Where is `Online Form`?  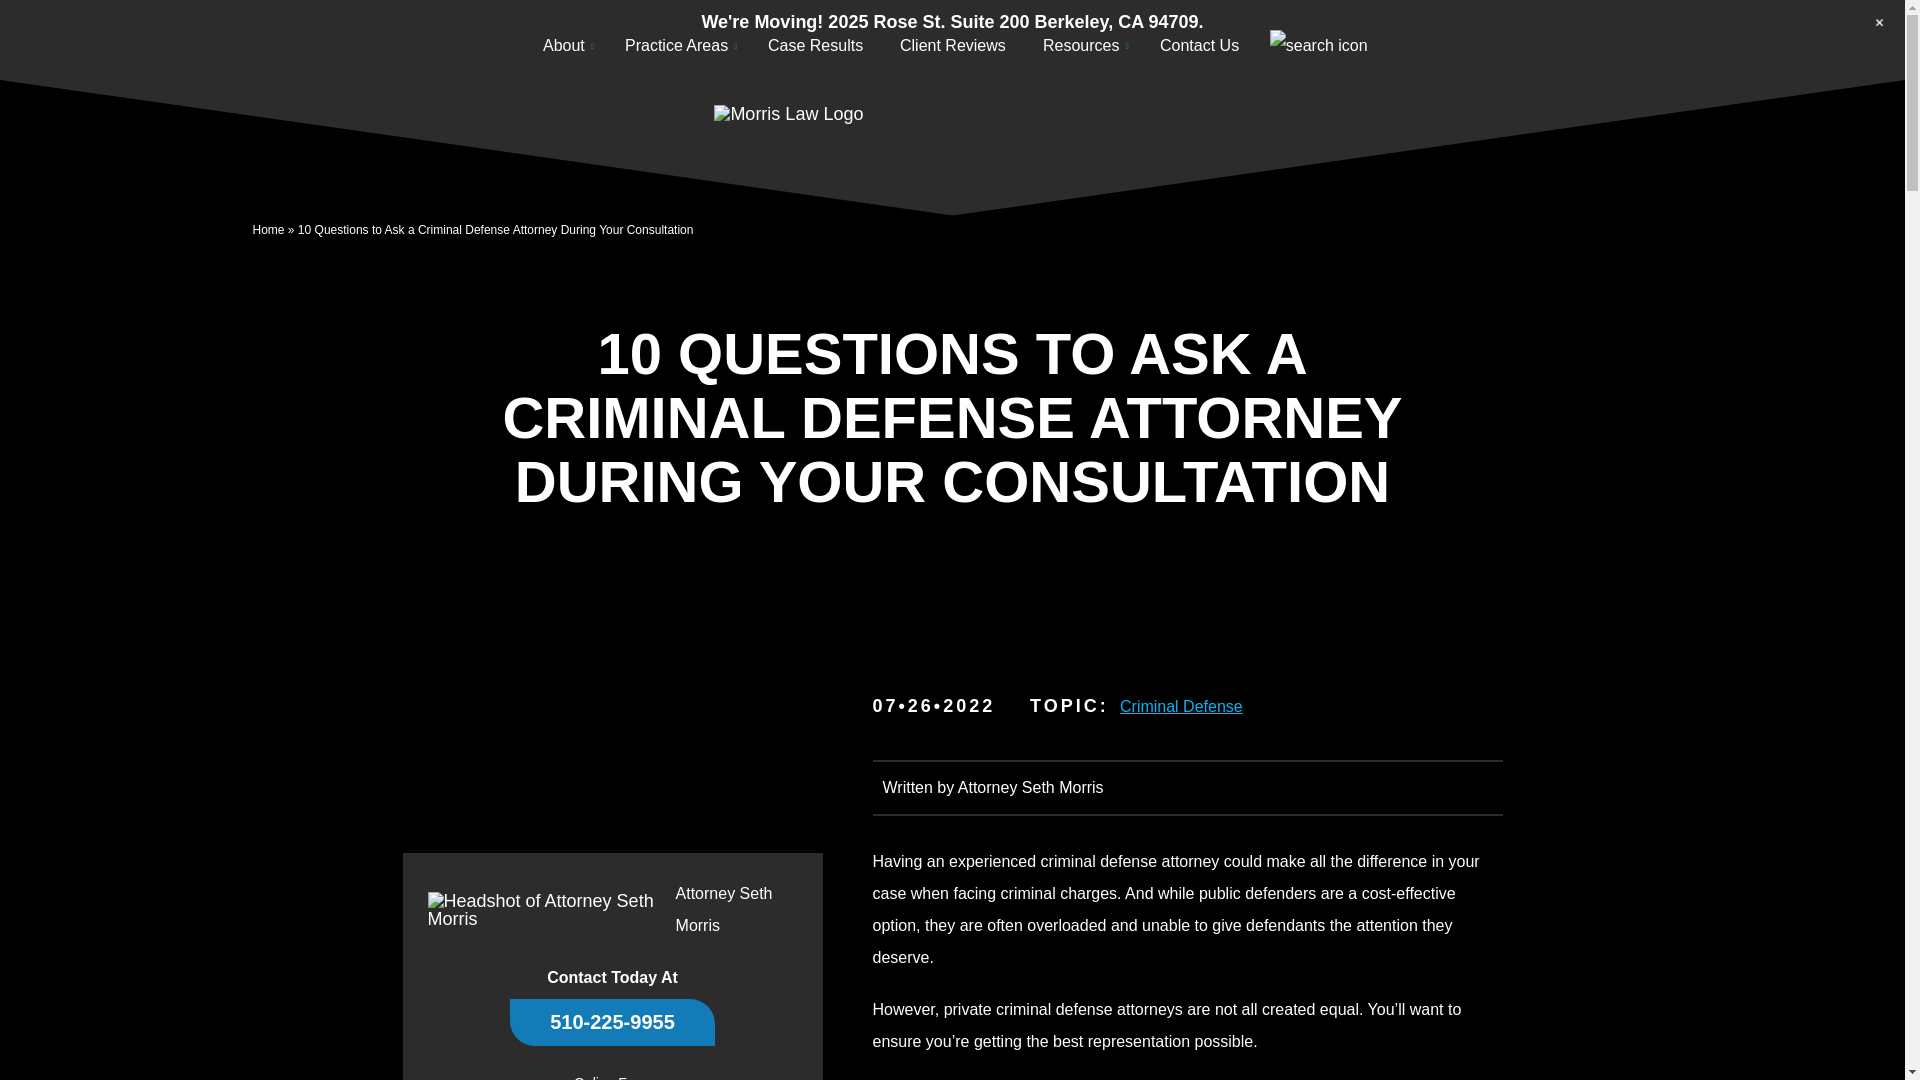 Online Form is located at coordinates (612, 1078).